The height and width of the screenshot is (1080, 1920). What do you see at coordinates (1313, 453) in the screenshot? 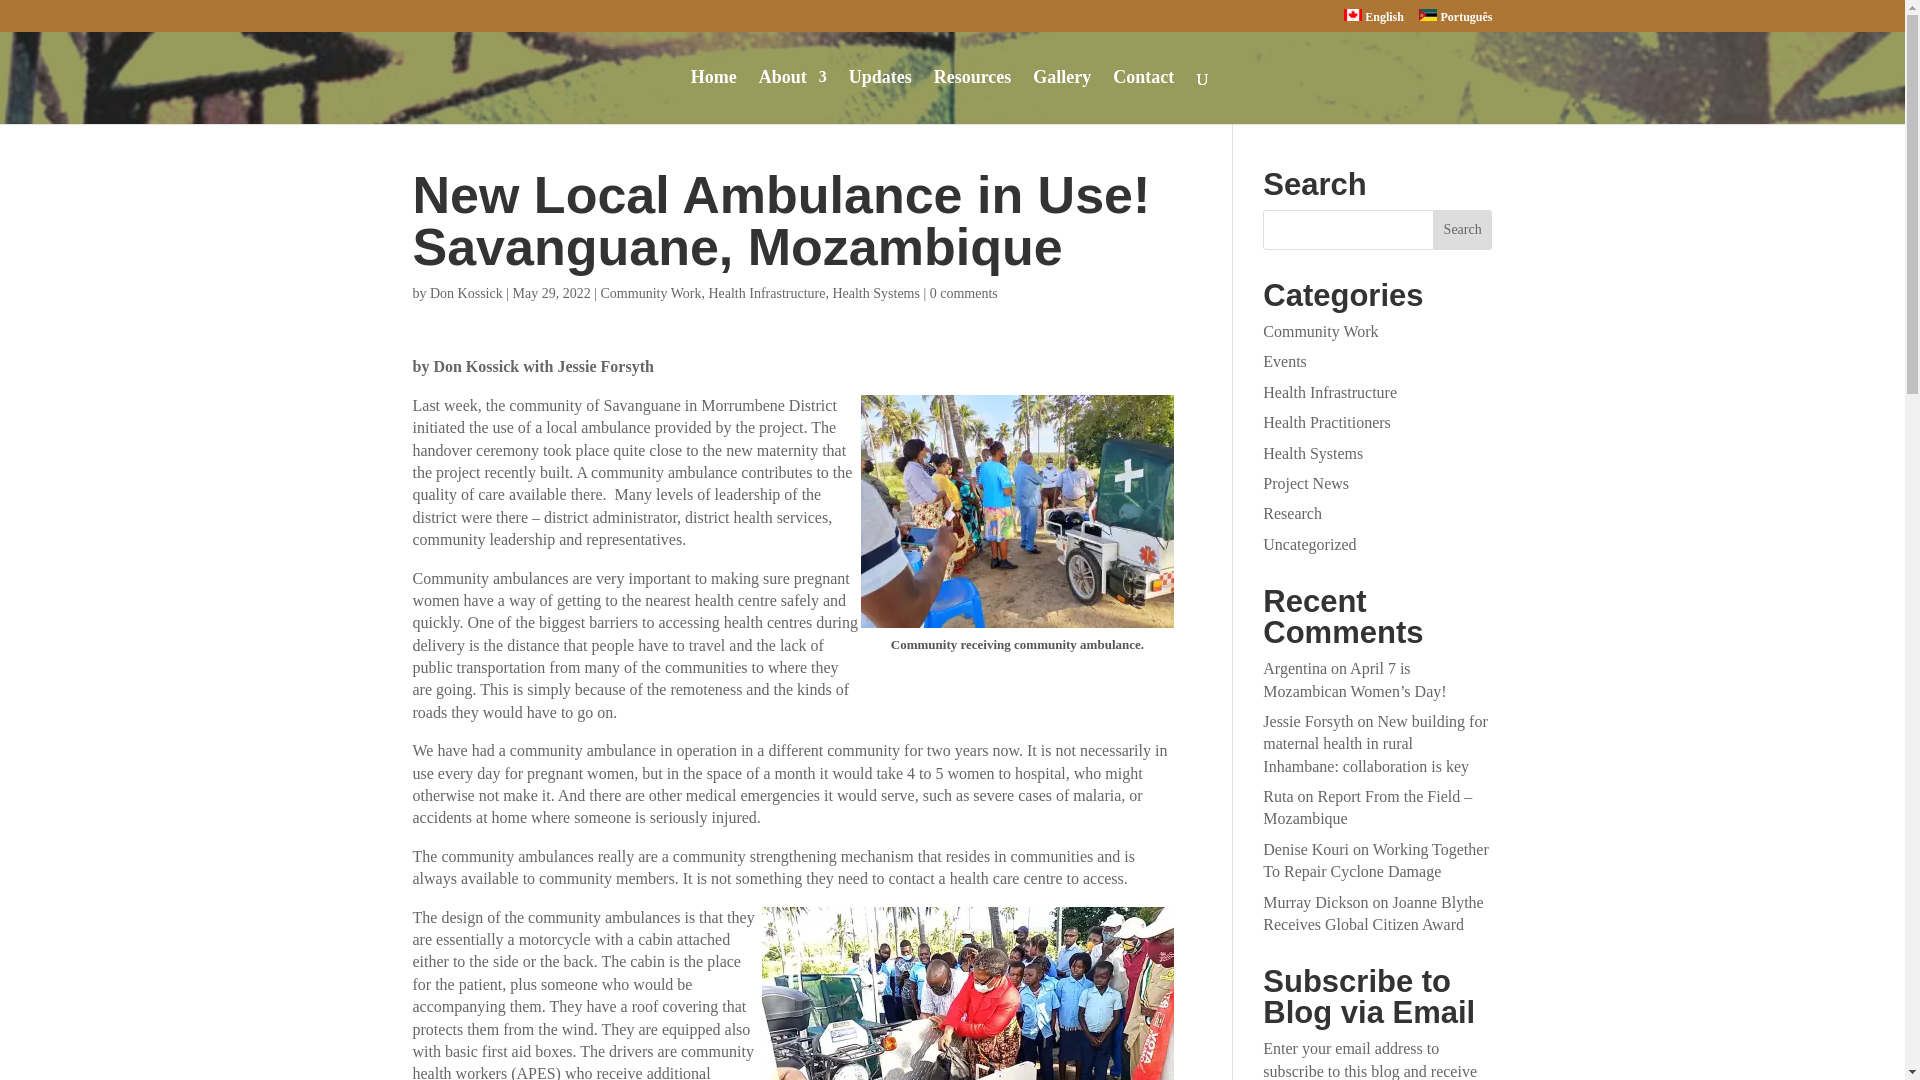
I see `Health Systems` at bounding box center [1313, 453].